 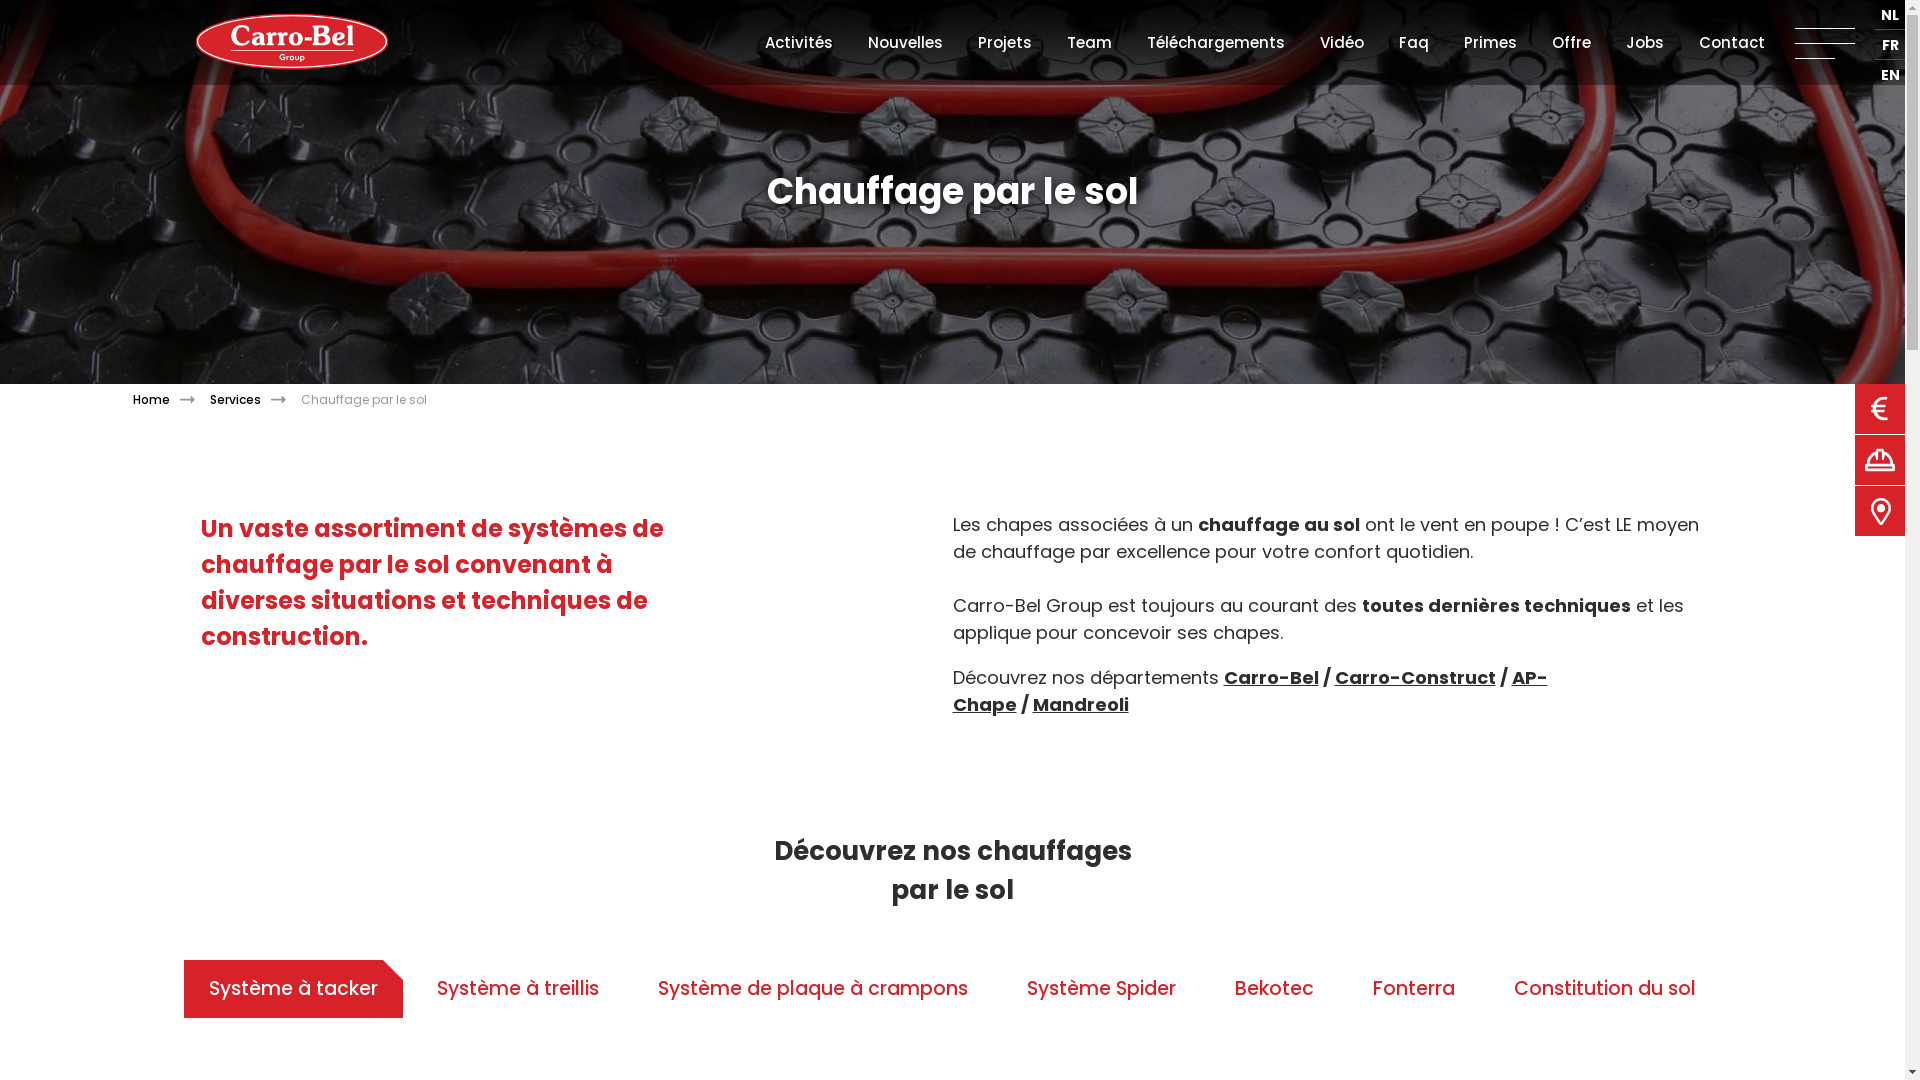 I want to click on Carro-Bel, so click(x=1272, y=678).